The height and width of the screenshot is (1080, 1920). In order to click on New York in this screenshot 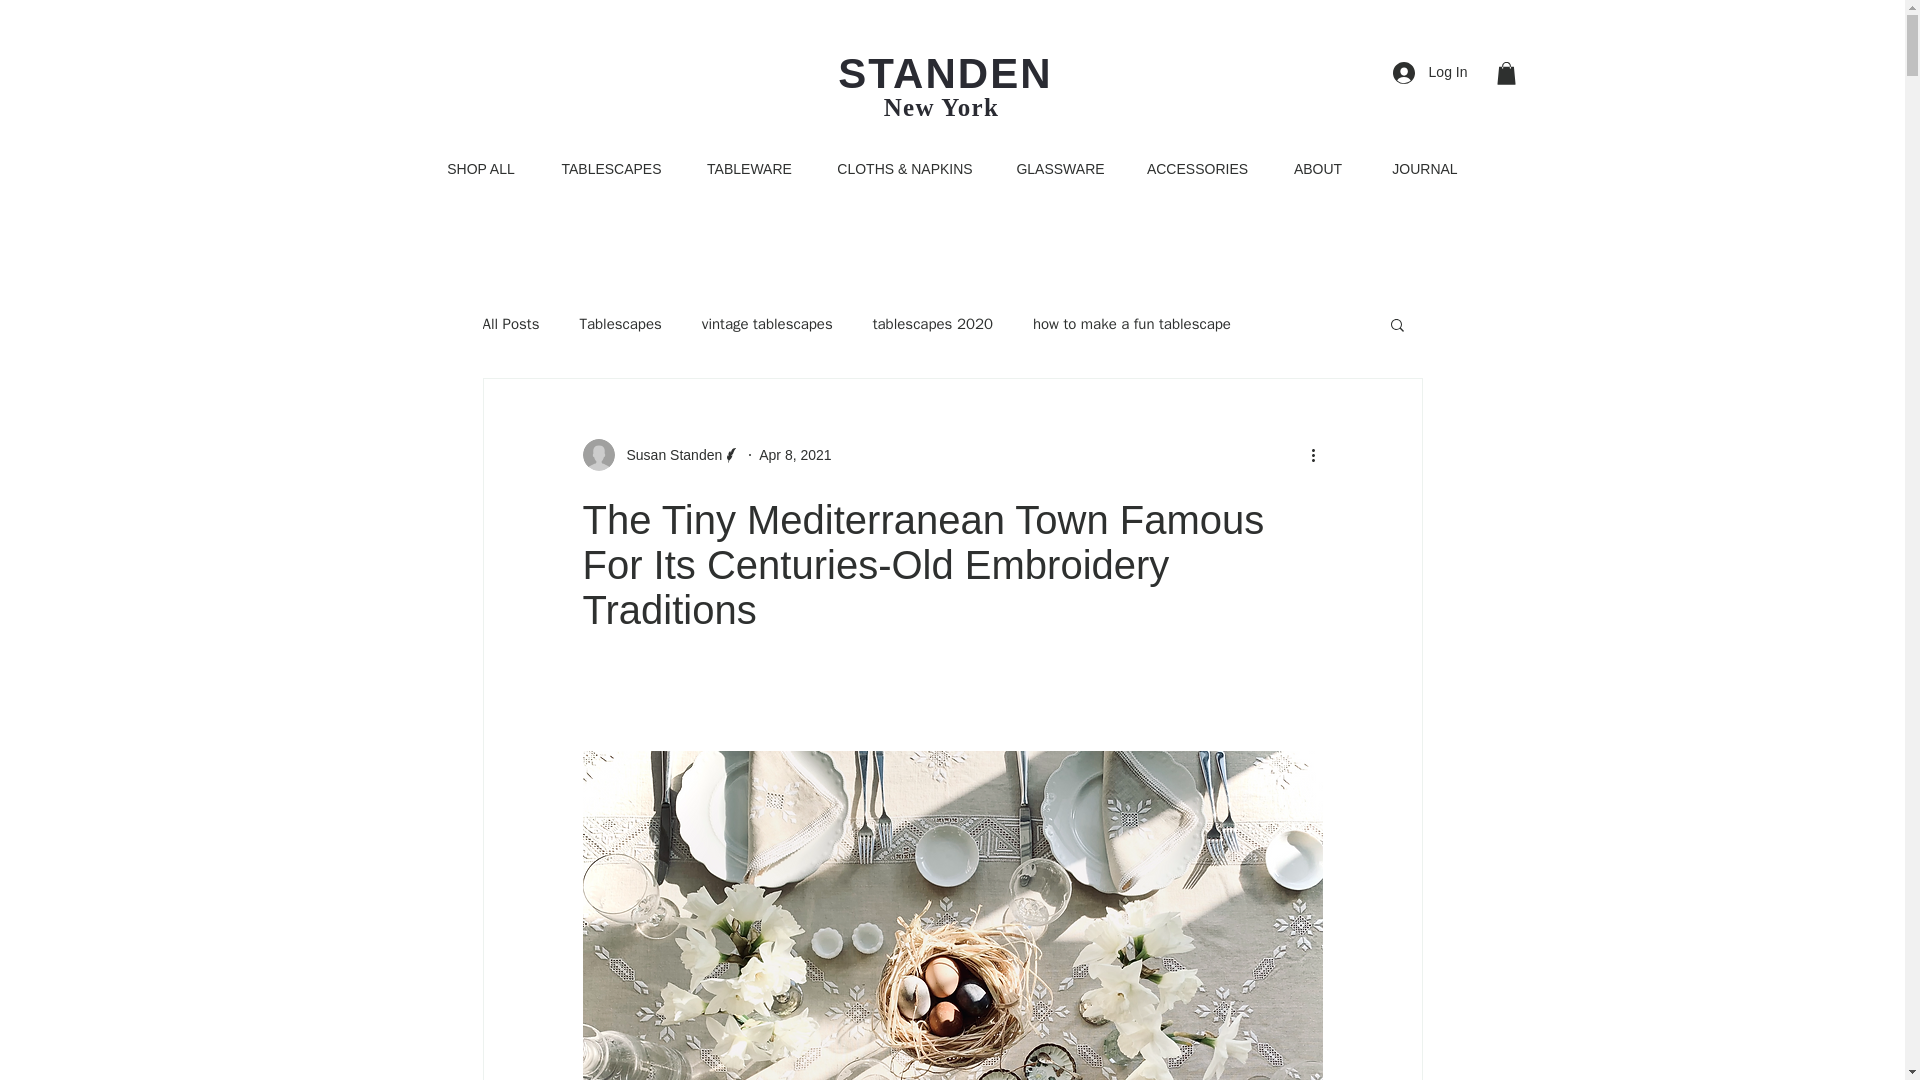, I will do `click(940, 106)`.